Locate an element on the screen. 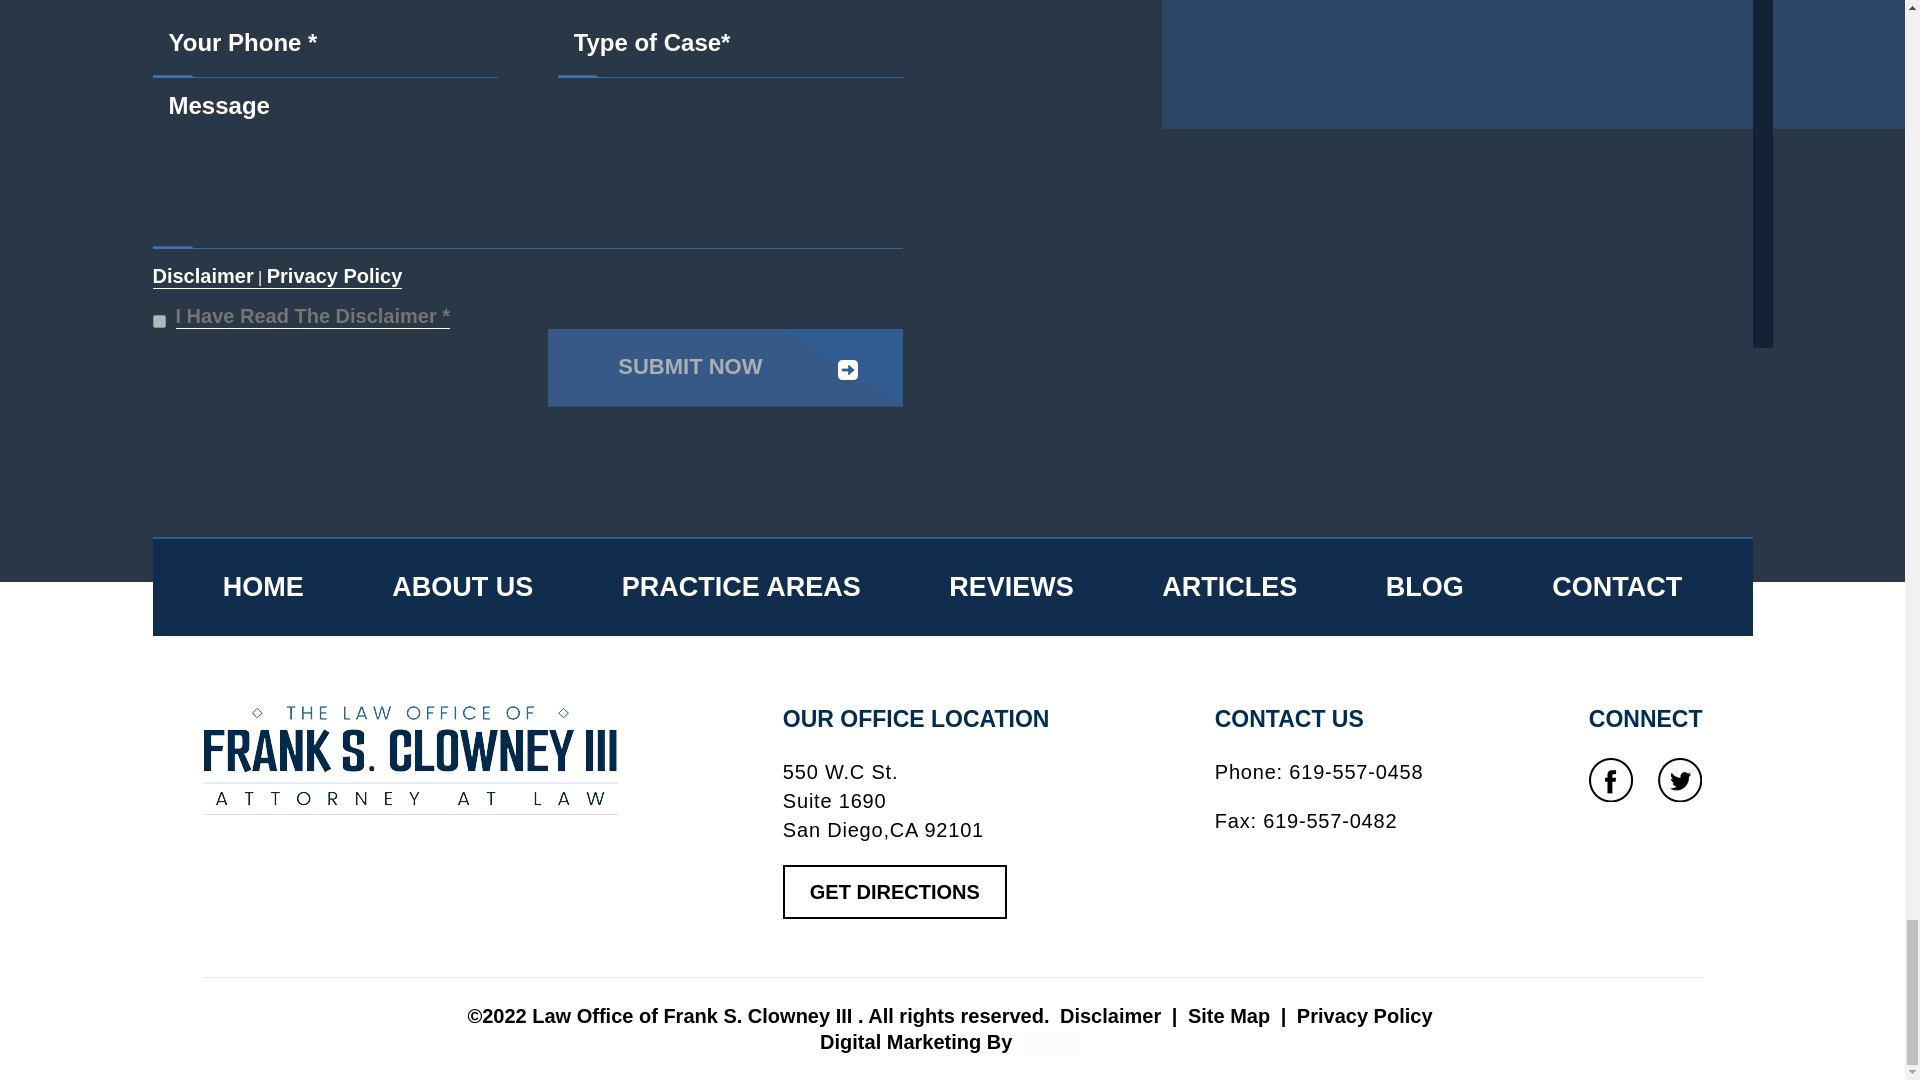 The image size is (1920, 1080). Submit Now is located at coordinates (724, 368).